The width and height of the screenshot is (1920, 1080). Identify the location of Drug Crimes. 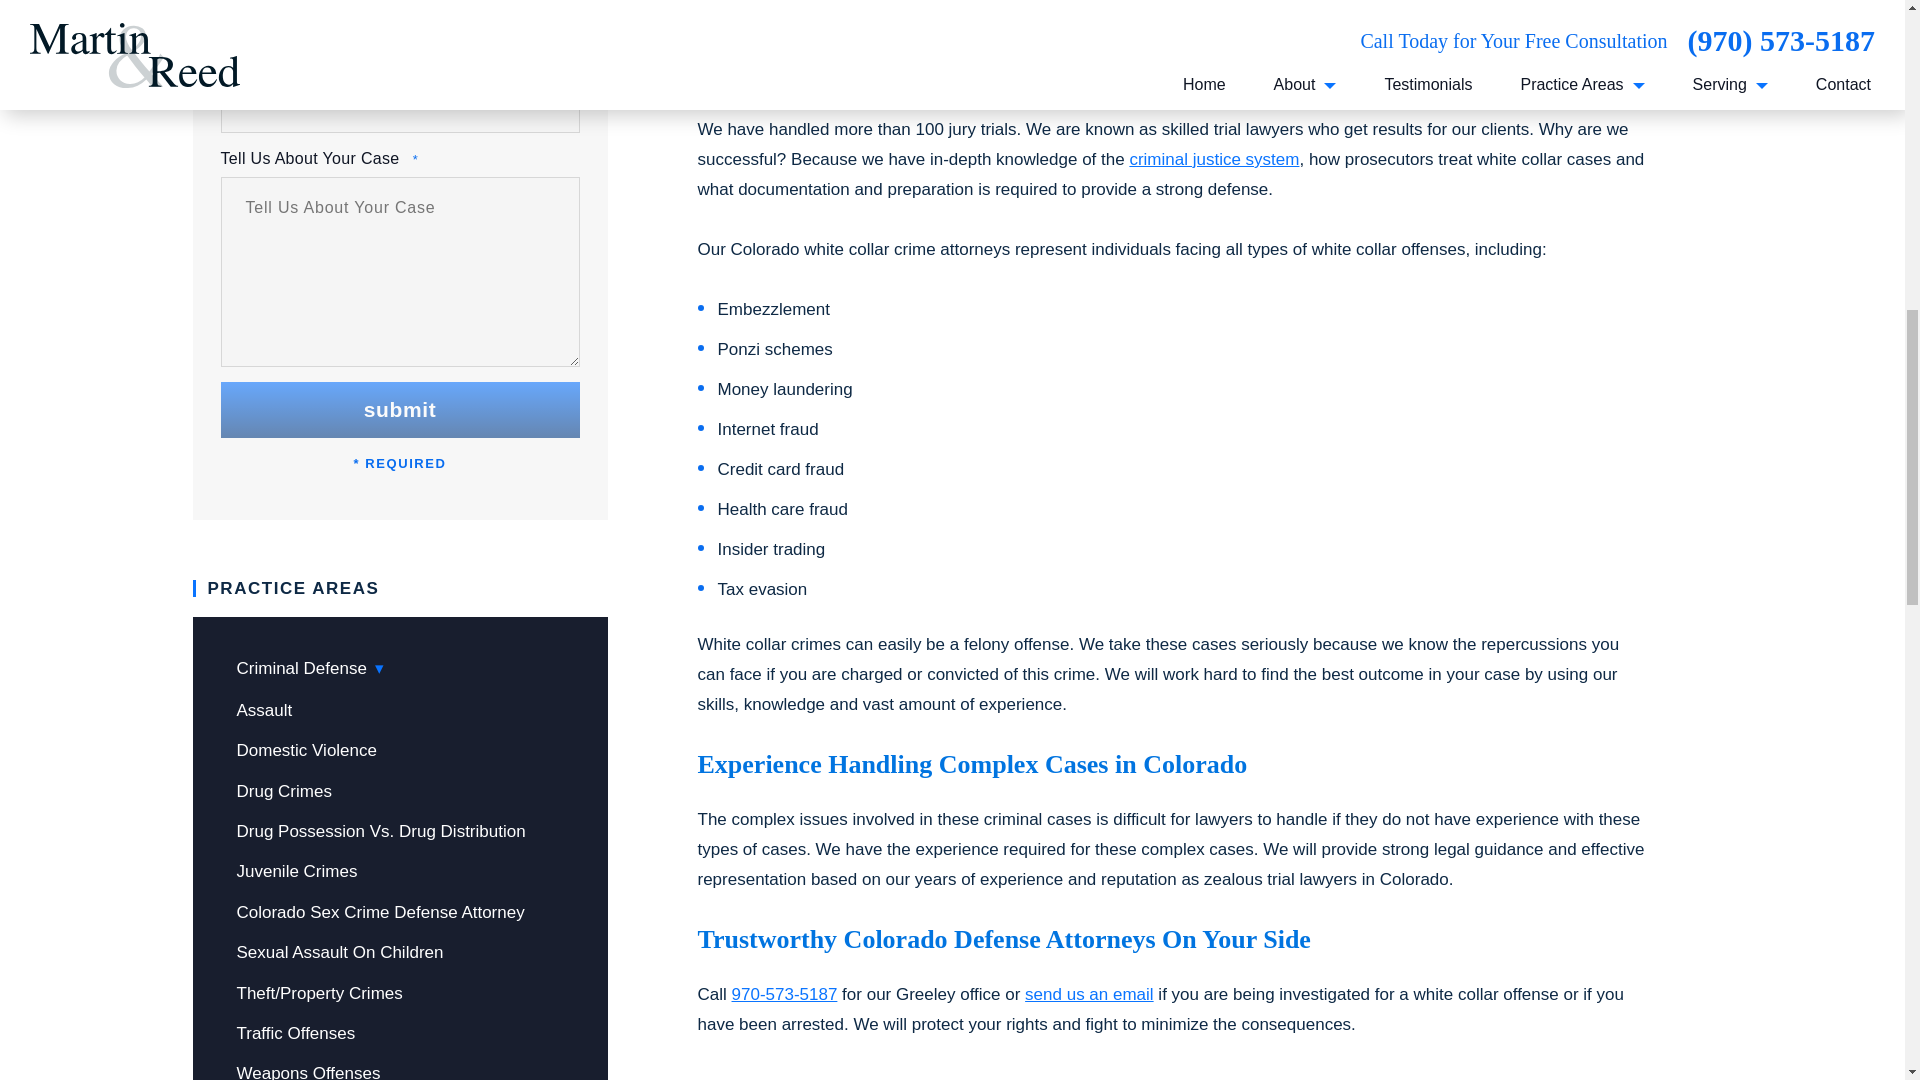
(283, 791).